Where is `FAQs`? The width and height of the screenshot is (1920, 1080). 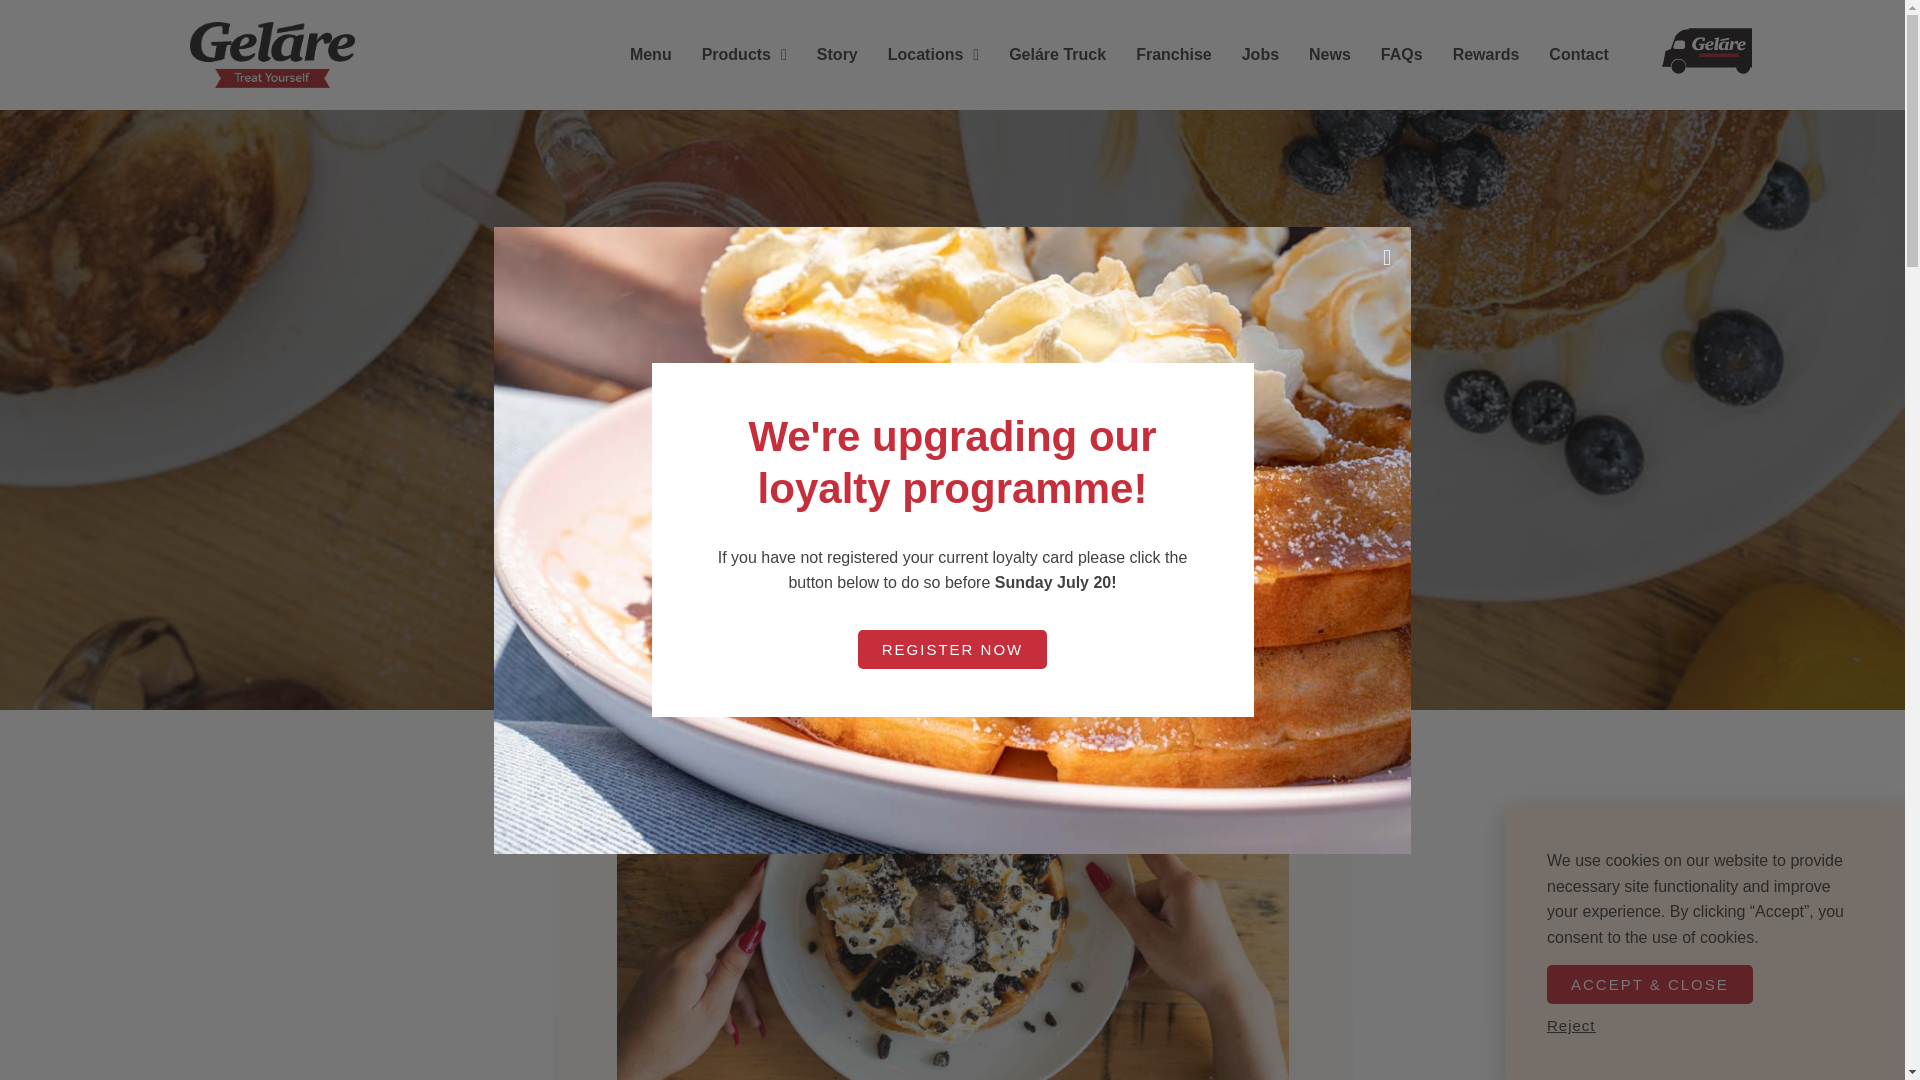 FAQs is located at coordinates (1402, 54).